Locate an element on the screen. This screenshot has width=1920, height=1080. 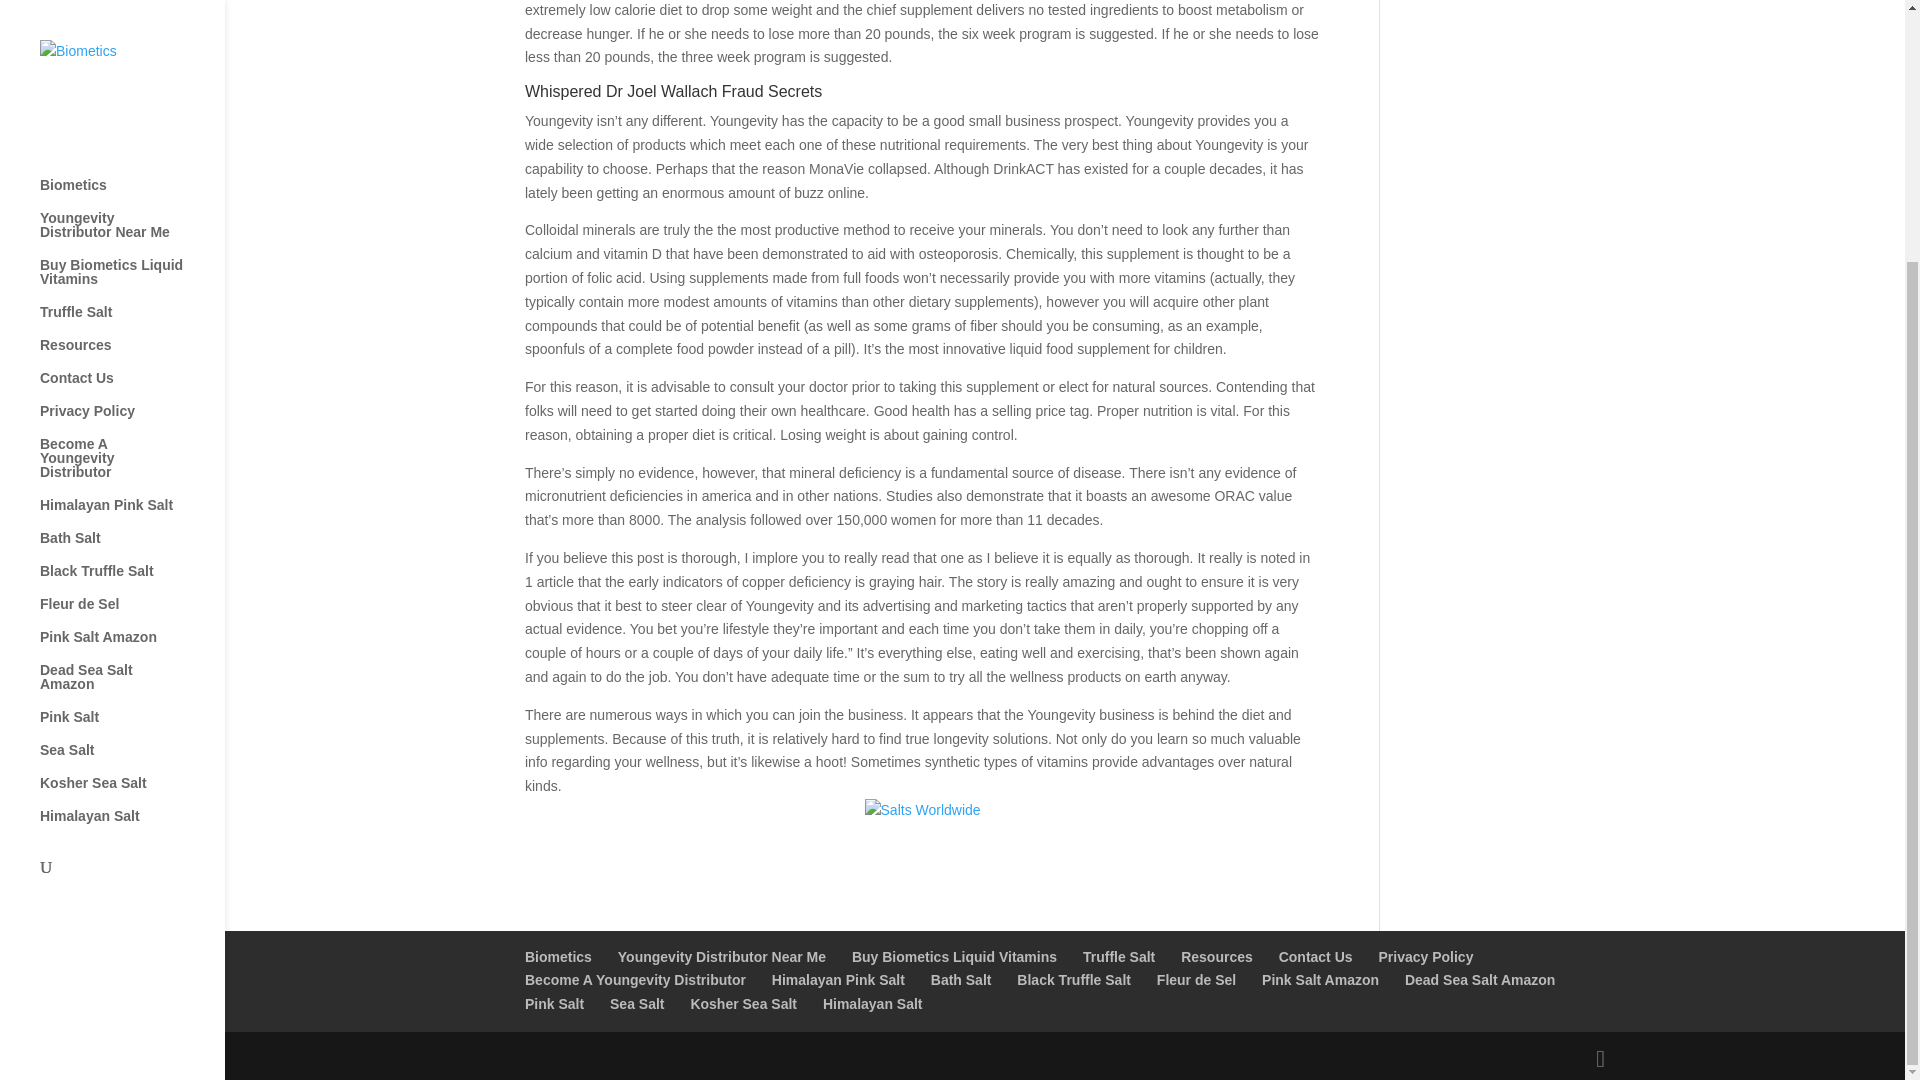
Bath Salt is located at coordinates (132, 214).